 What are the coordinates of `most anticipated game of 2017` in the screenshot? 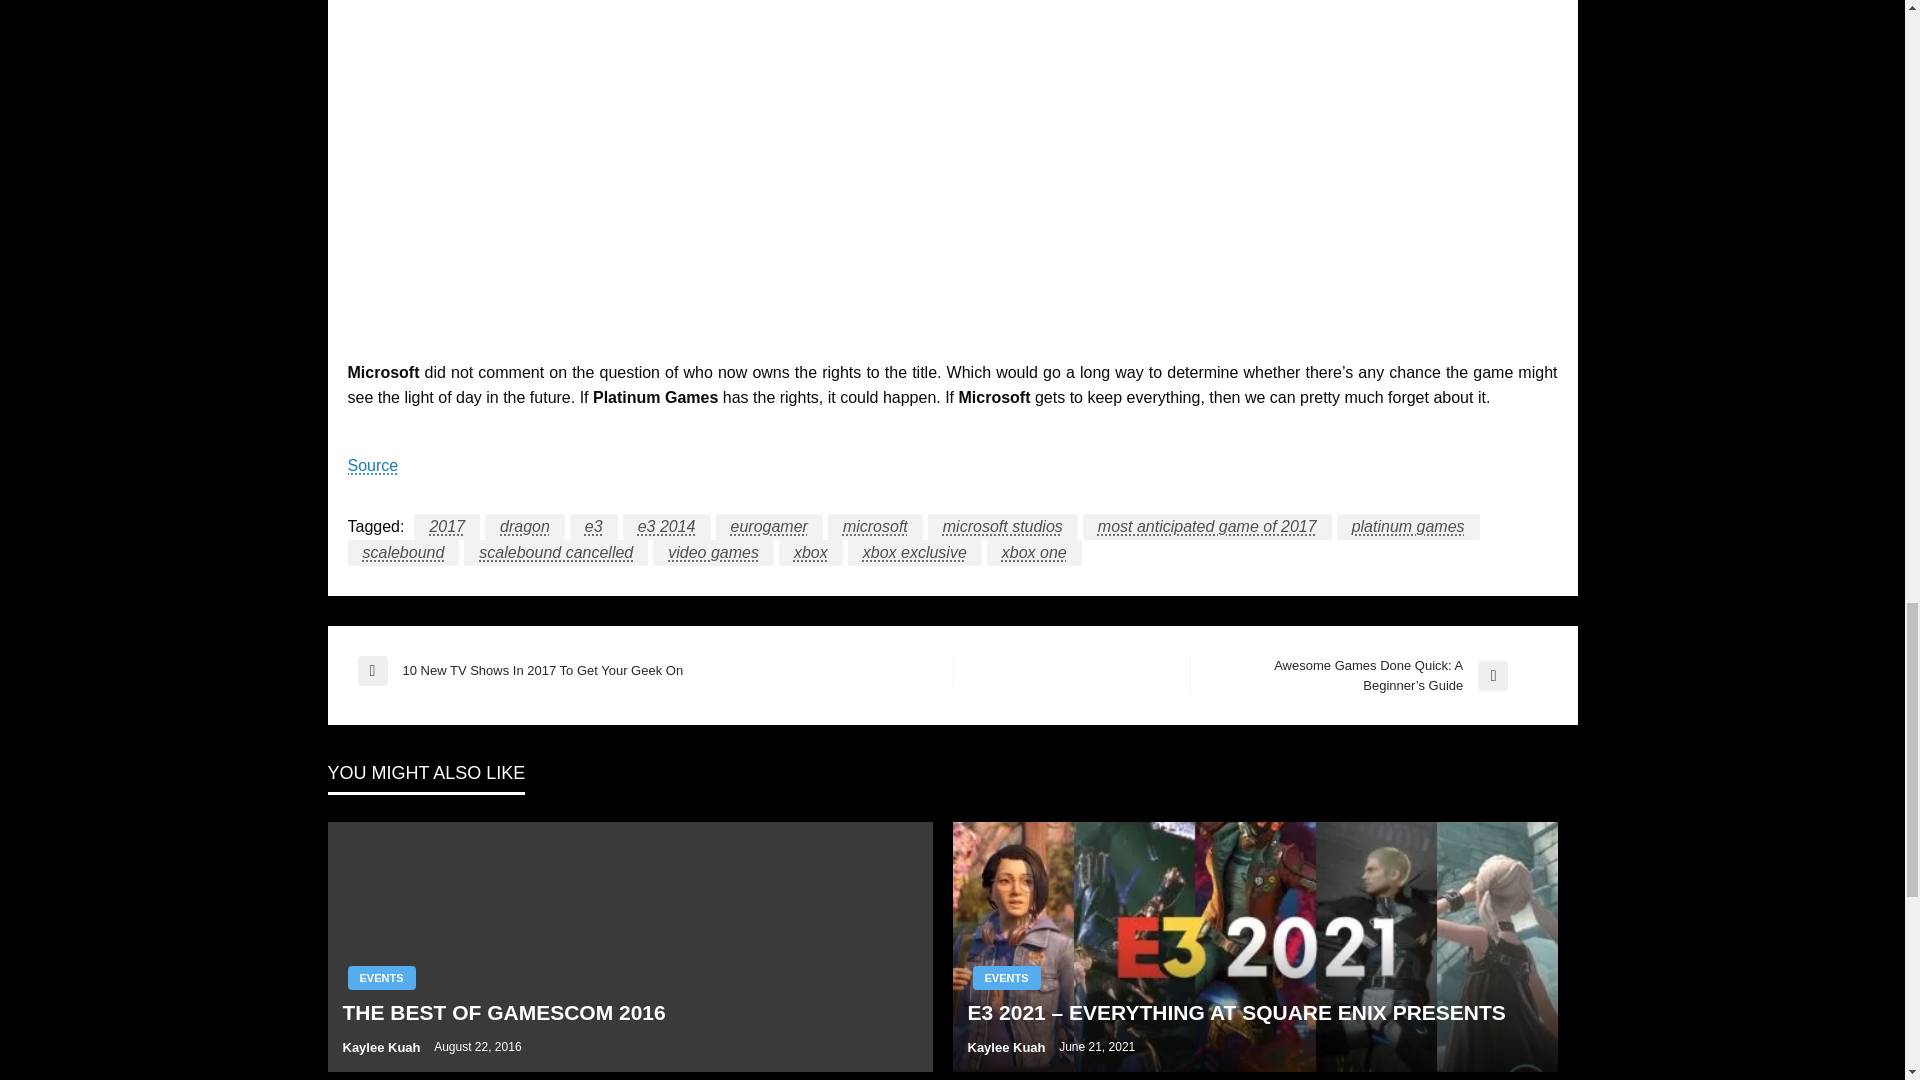 It's located at (1207, 527).